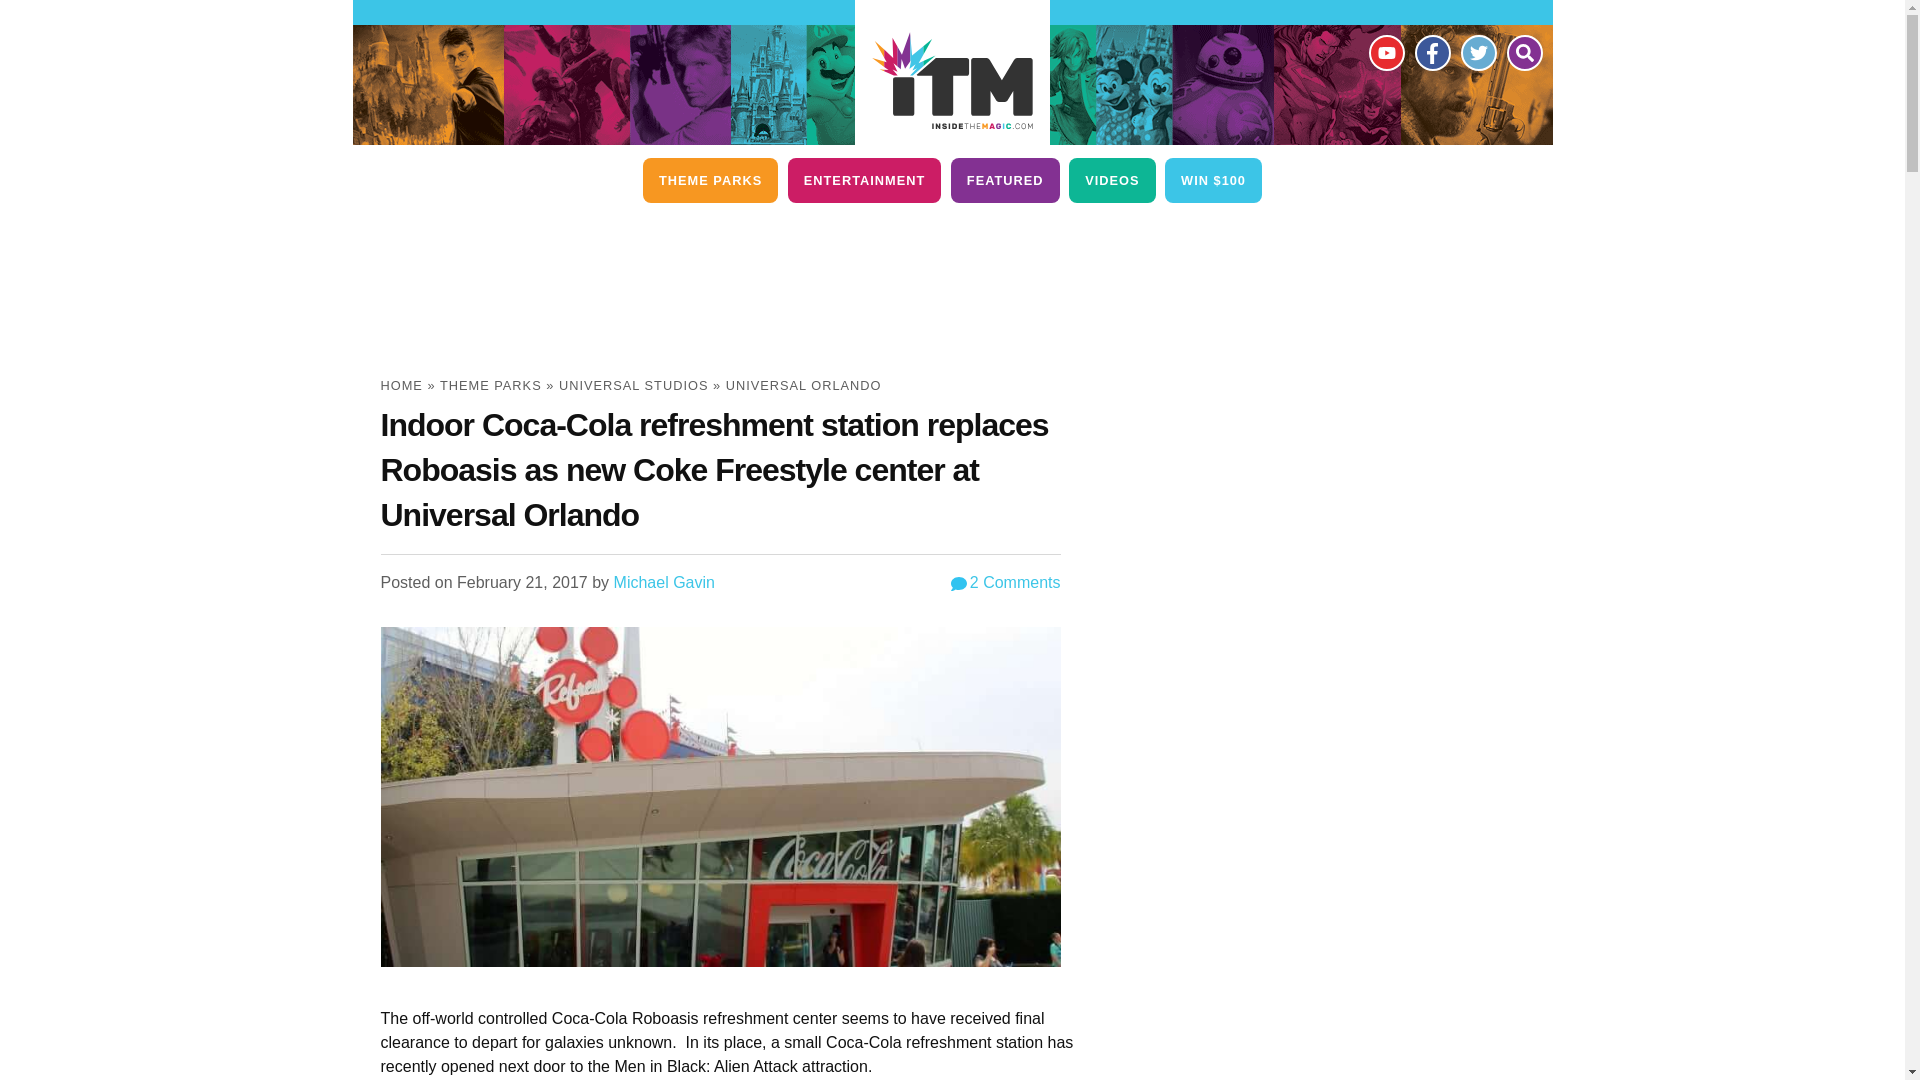 The image size is (1920, 1080). Describe the element at coordinates (1477, 52) in the screenshot. I see `Twitter` at that location.